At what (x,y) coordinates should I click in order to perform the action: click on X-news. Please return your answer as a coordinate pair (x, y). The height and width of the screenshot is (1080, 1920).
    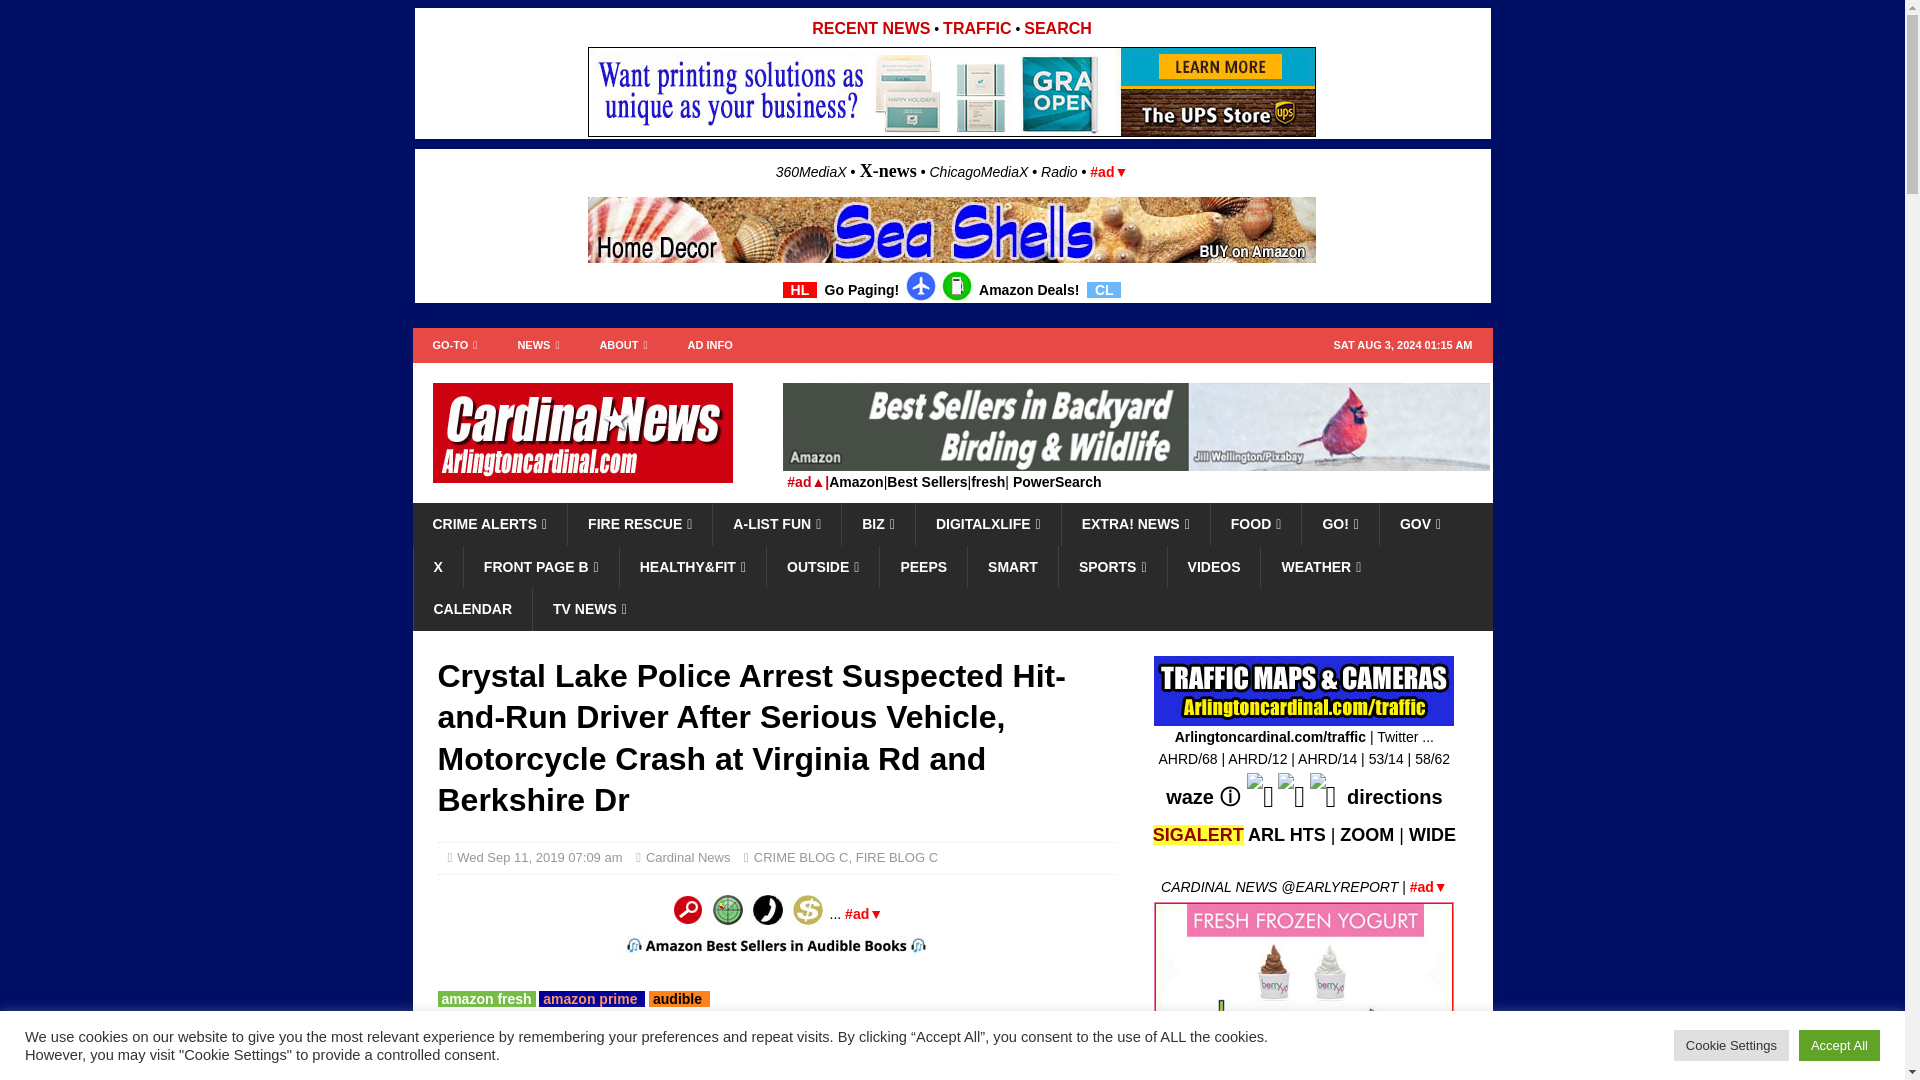
    Looking at the image, I should click on (888, 170).